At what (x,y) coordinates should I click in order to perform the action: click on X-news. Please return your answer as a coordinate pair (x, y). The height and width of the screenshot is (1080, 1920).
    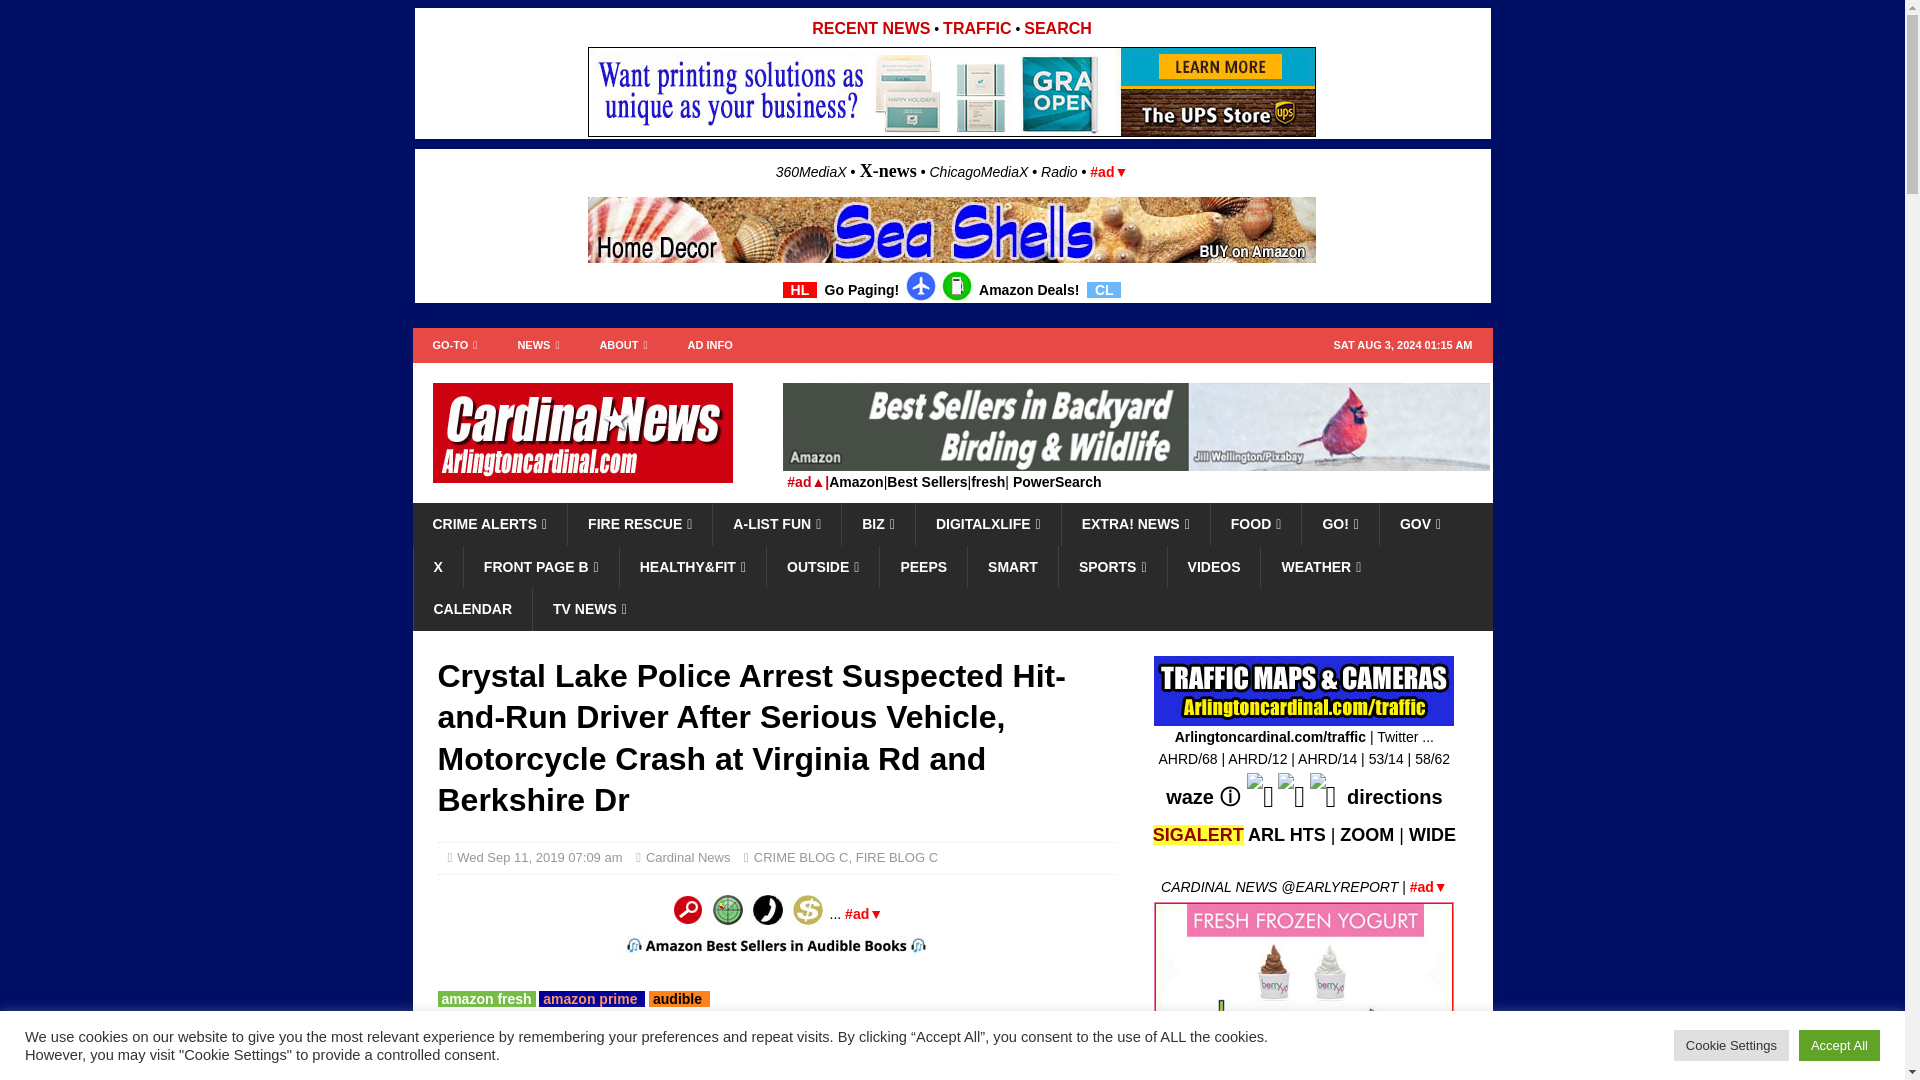
    Looking at the image, I should click on (888, 170).